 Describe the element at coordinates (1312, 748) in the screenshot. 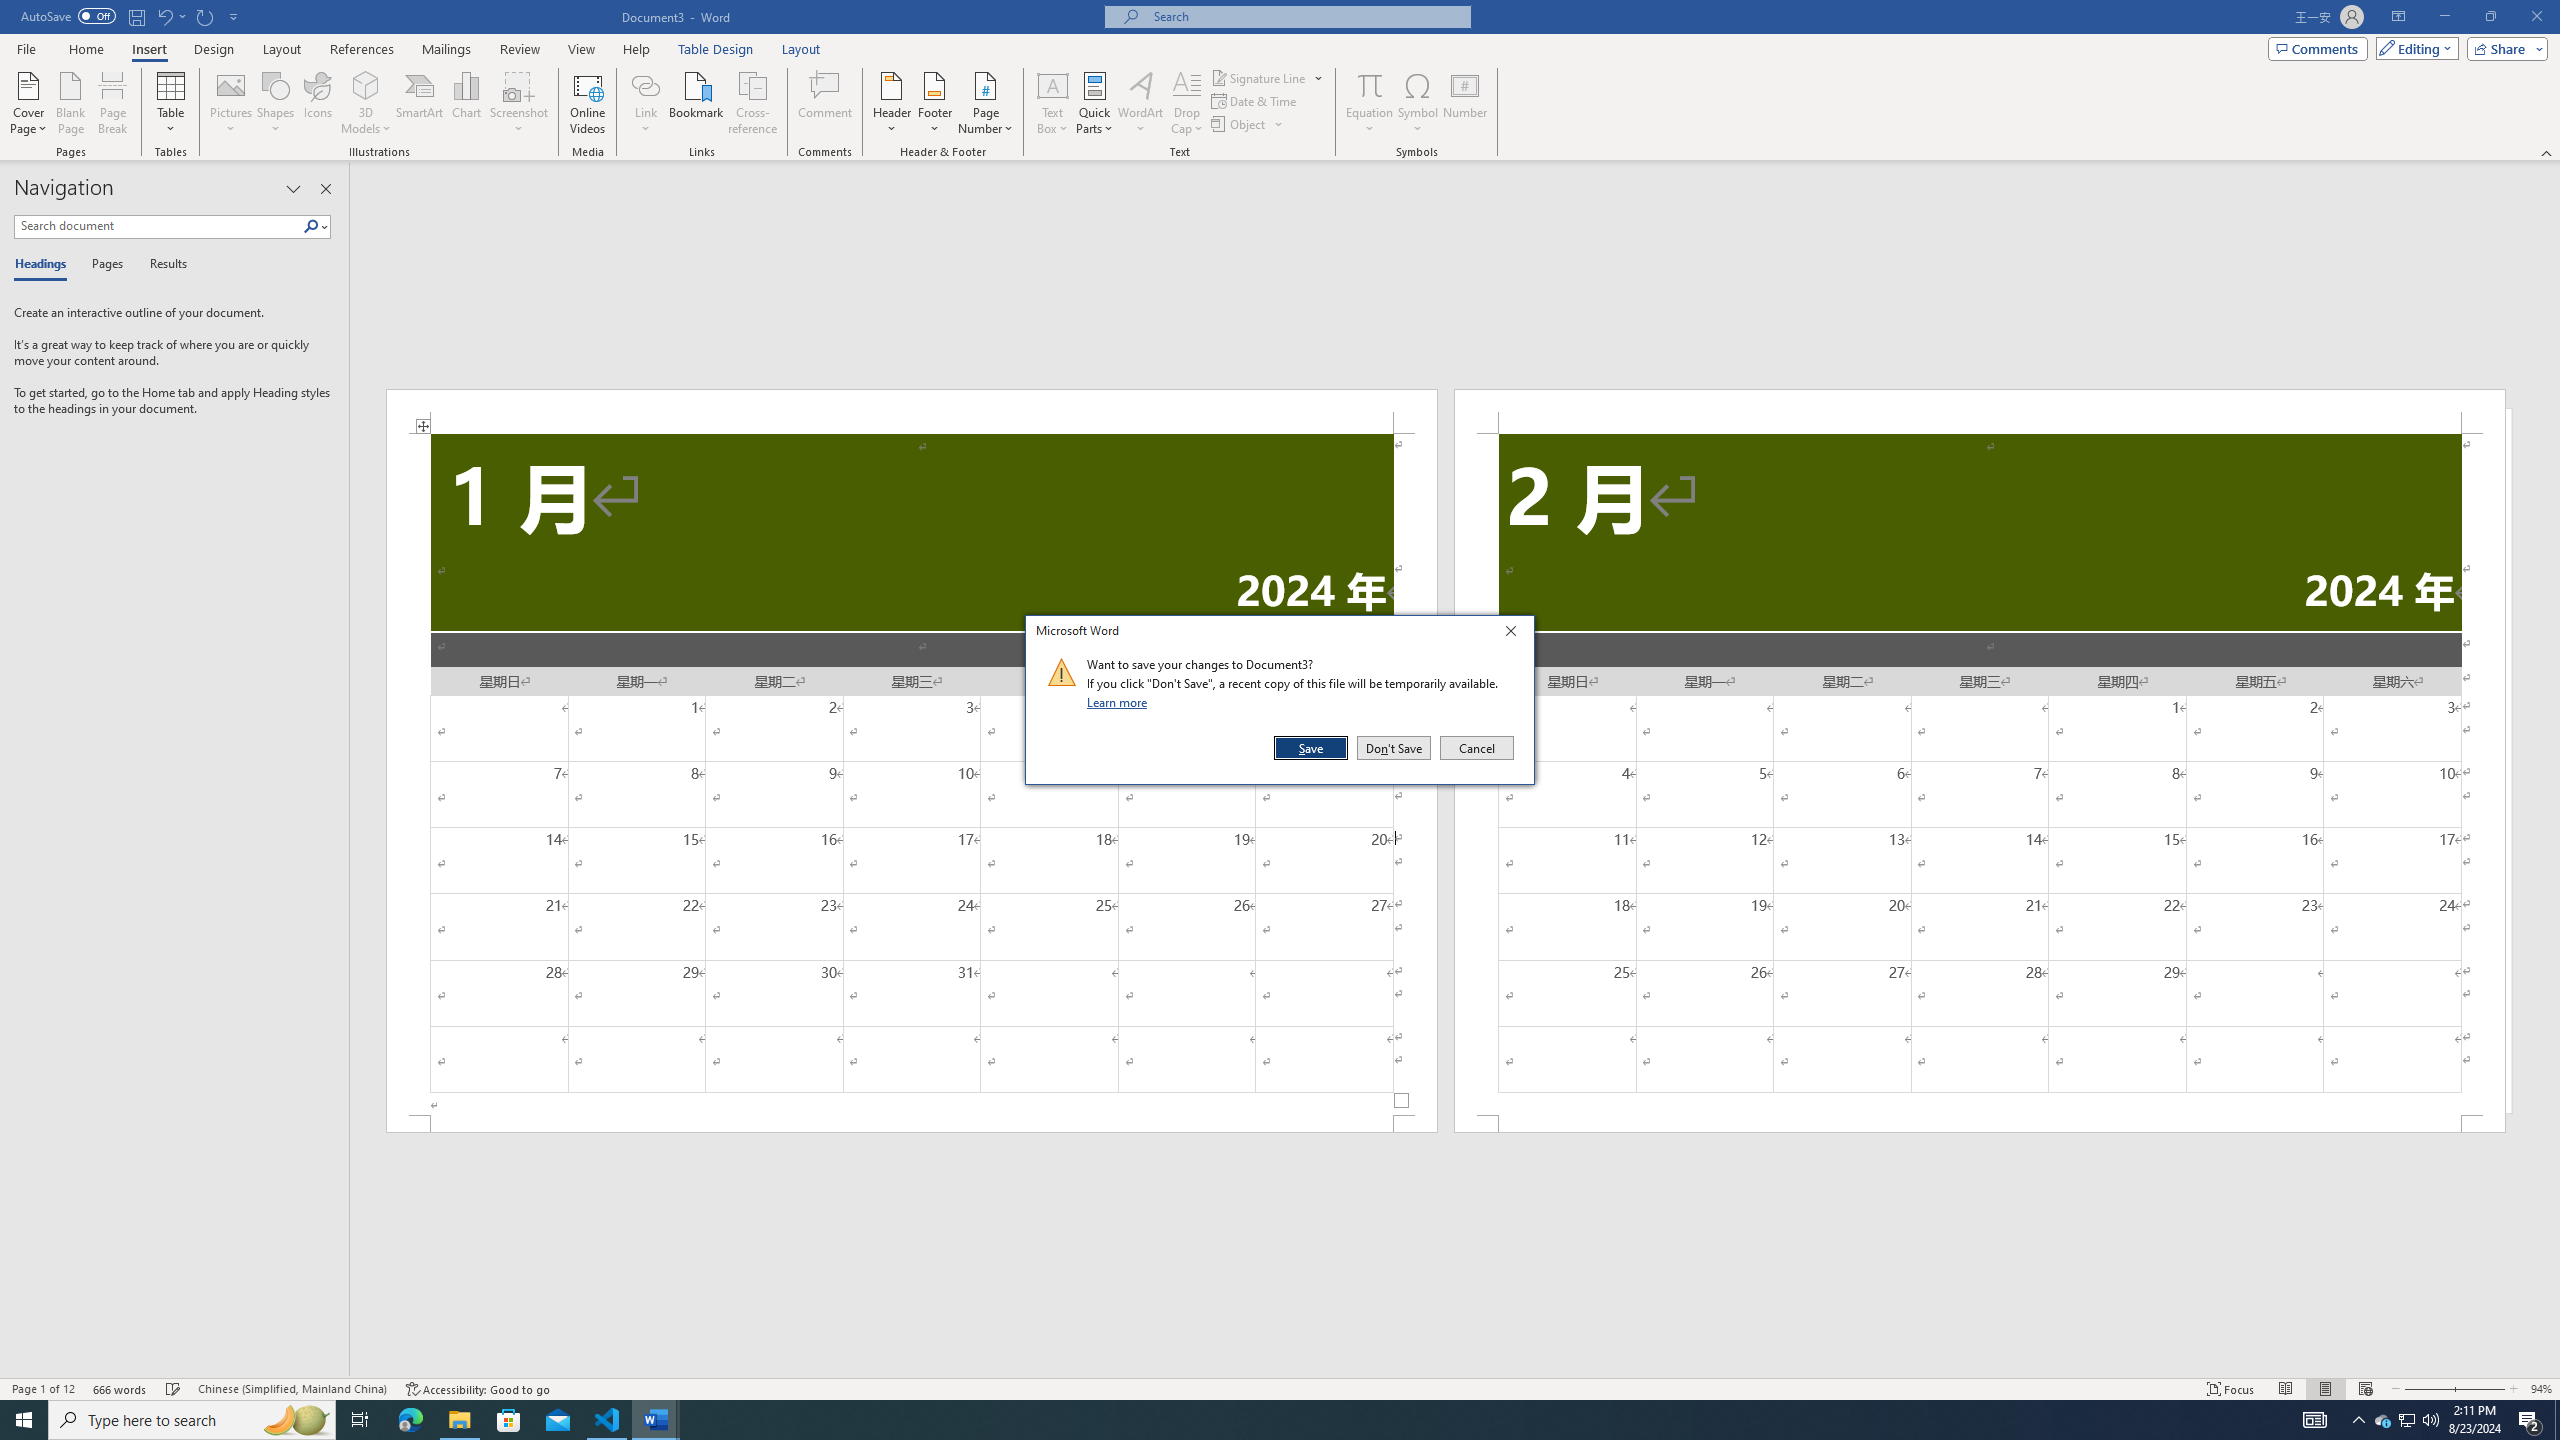

I see `Accessibility Checker Accessibility: Good to go` at that location.